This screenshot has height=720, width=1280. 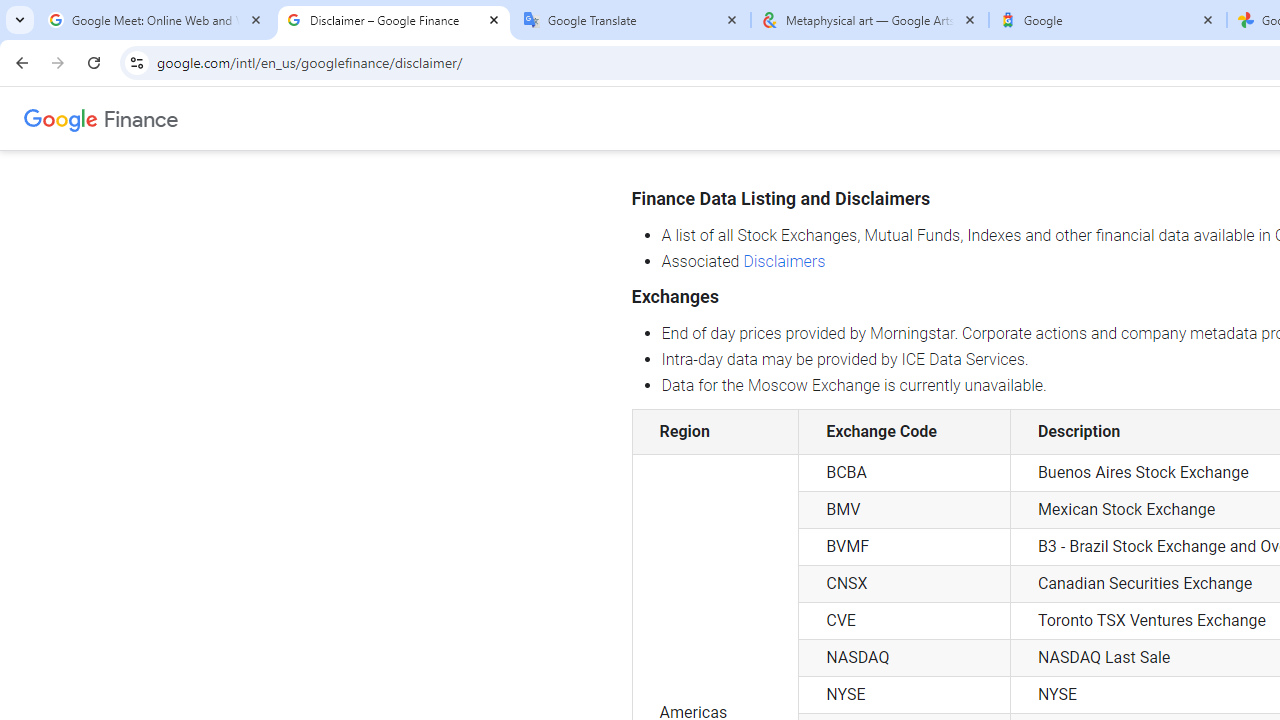 I want to click on BVMF, so click(x=904, y=546).